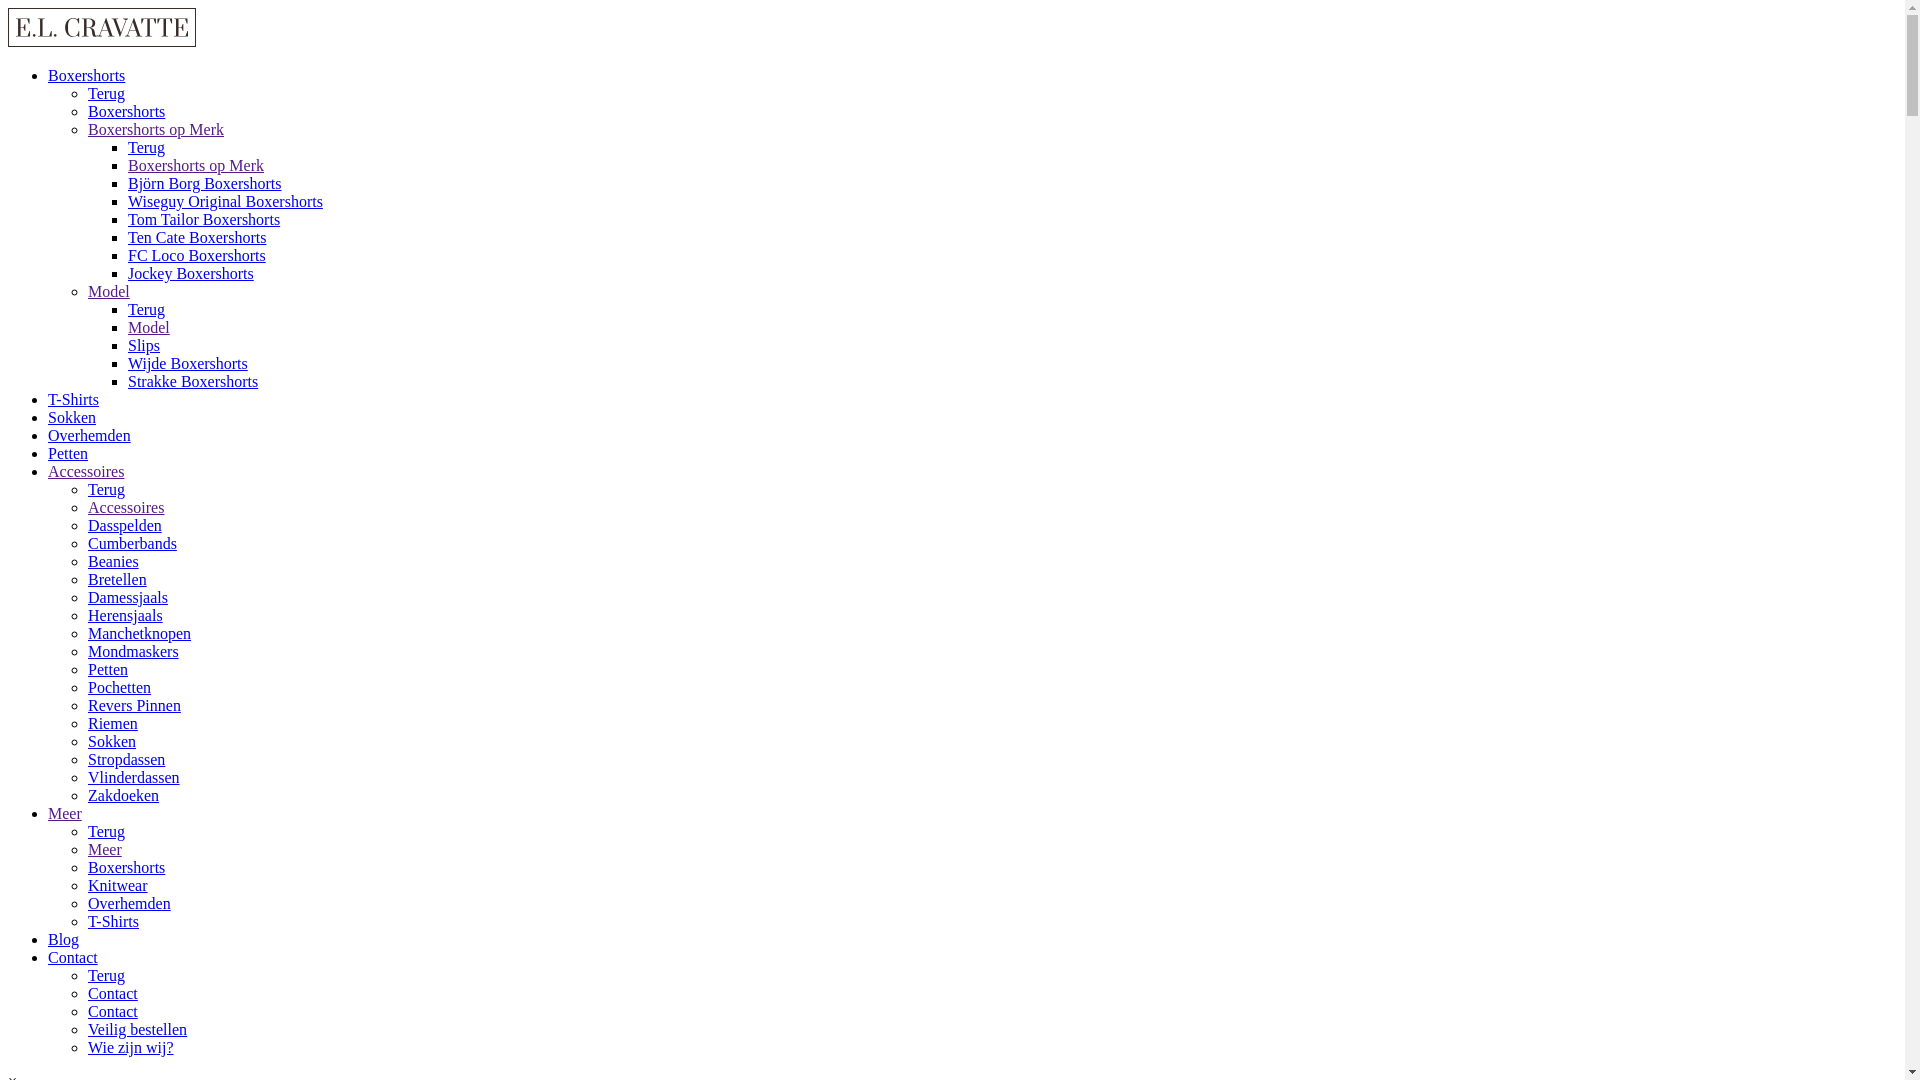 Image resolution: width=1920 pixels, height=1080 pixels. What do you see at coordinates (156, 130) in the screenshot?
I see `Boxershorts op Merk` at bounding box center [156, 130].